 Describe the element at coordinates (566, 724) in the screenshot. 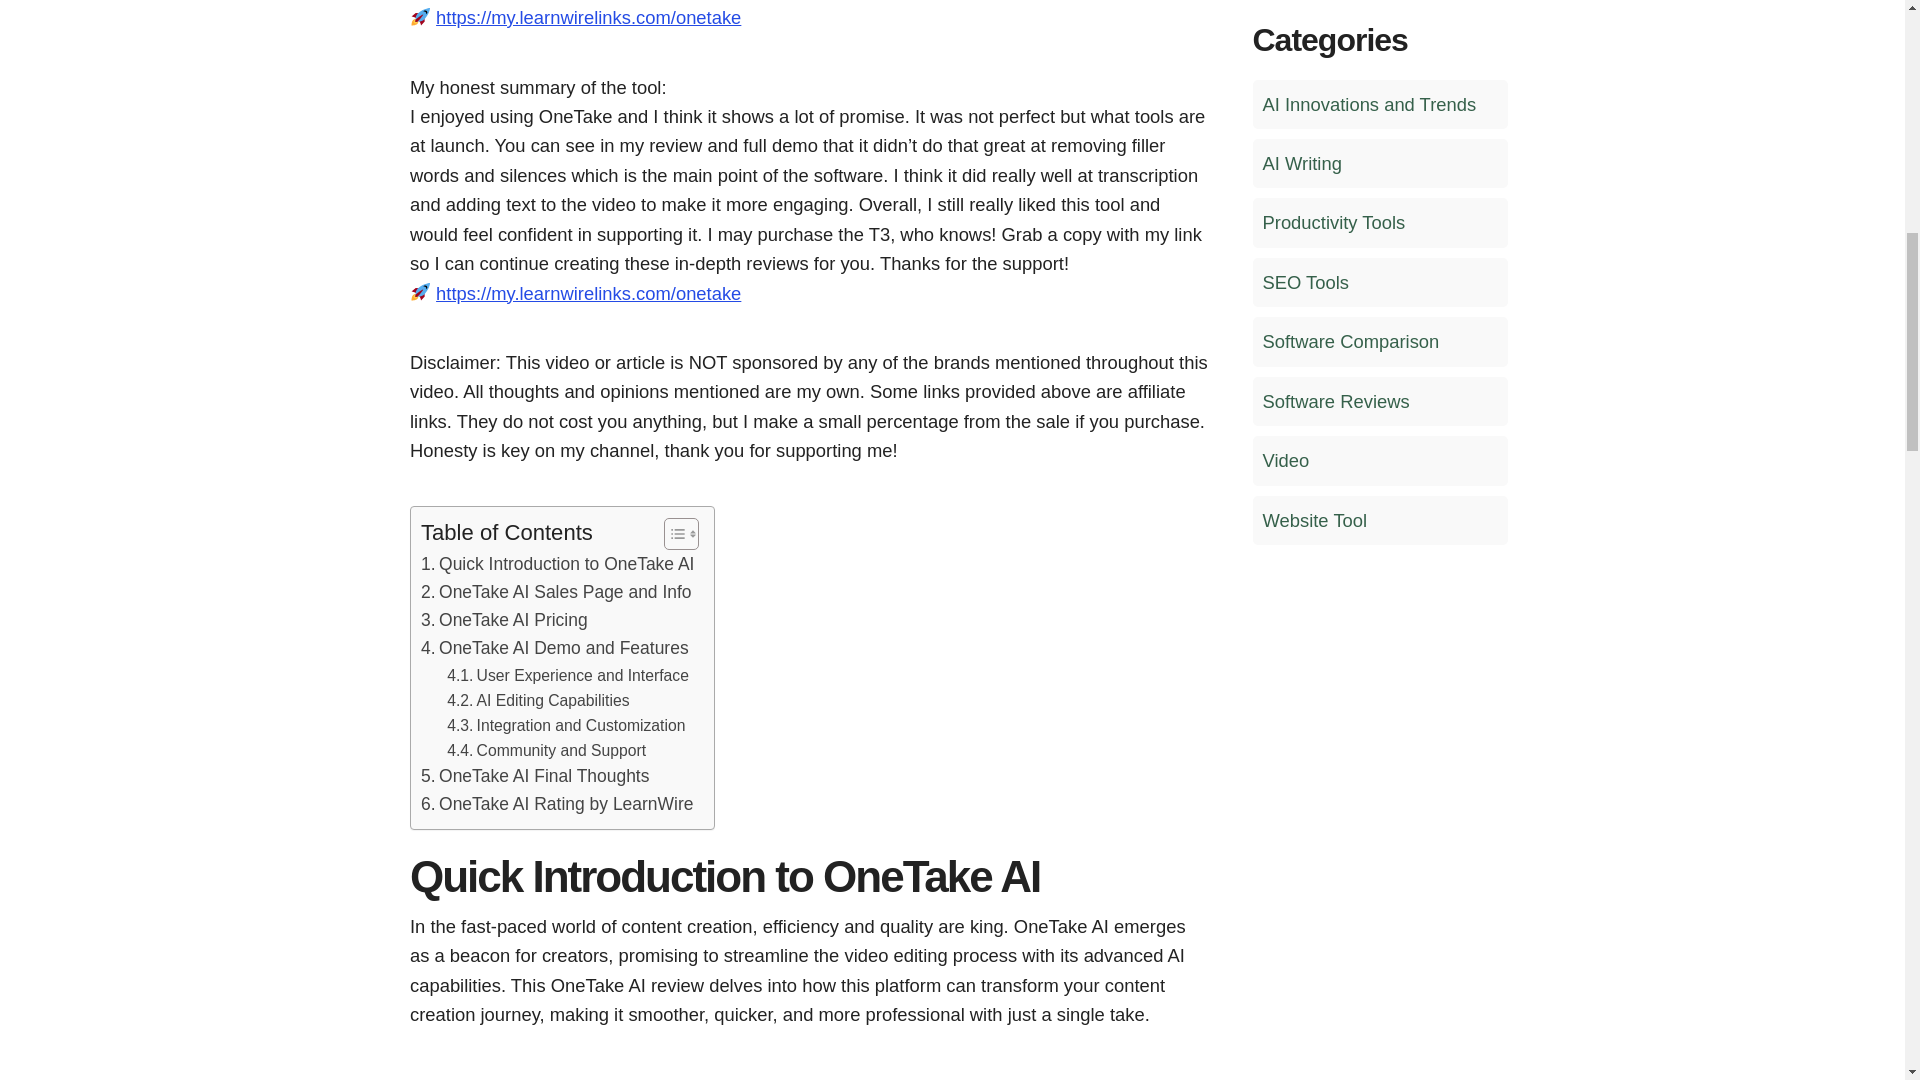

I see `Integration and Customization` at that location.